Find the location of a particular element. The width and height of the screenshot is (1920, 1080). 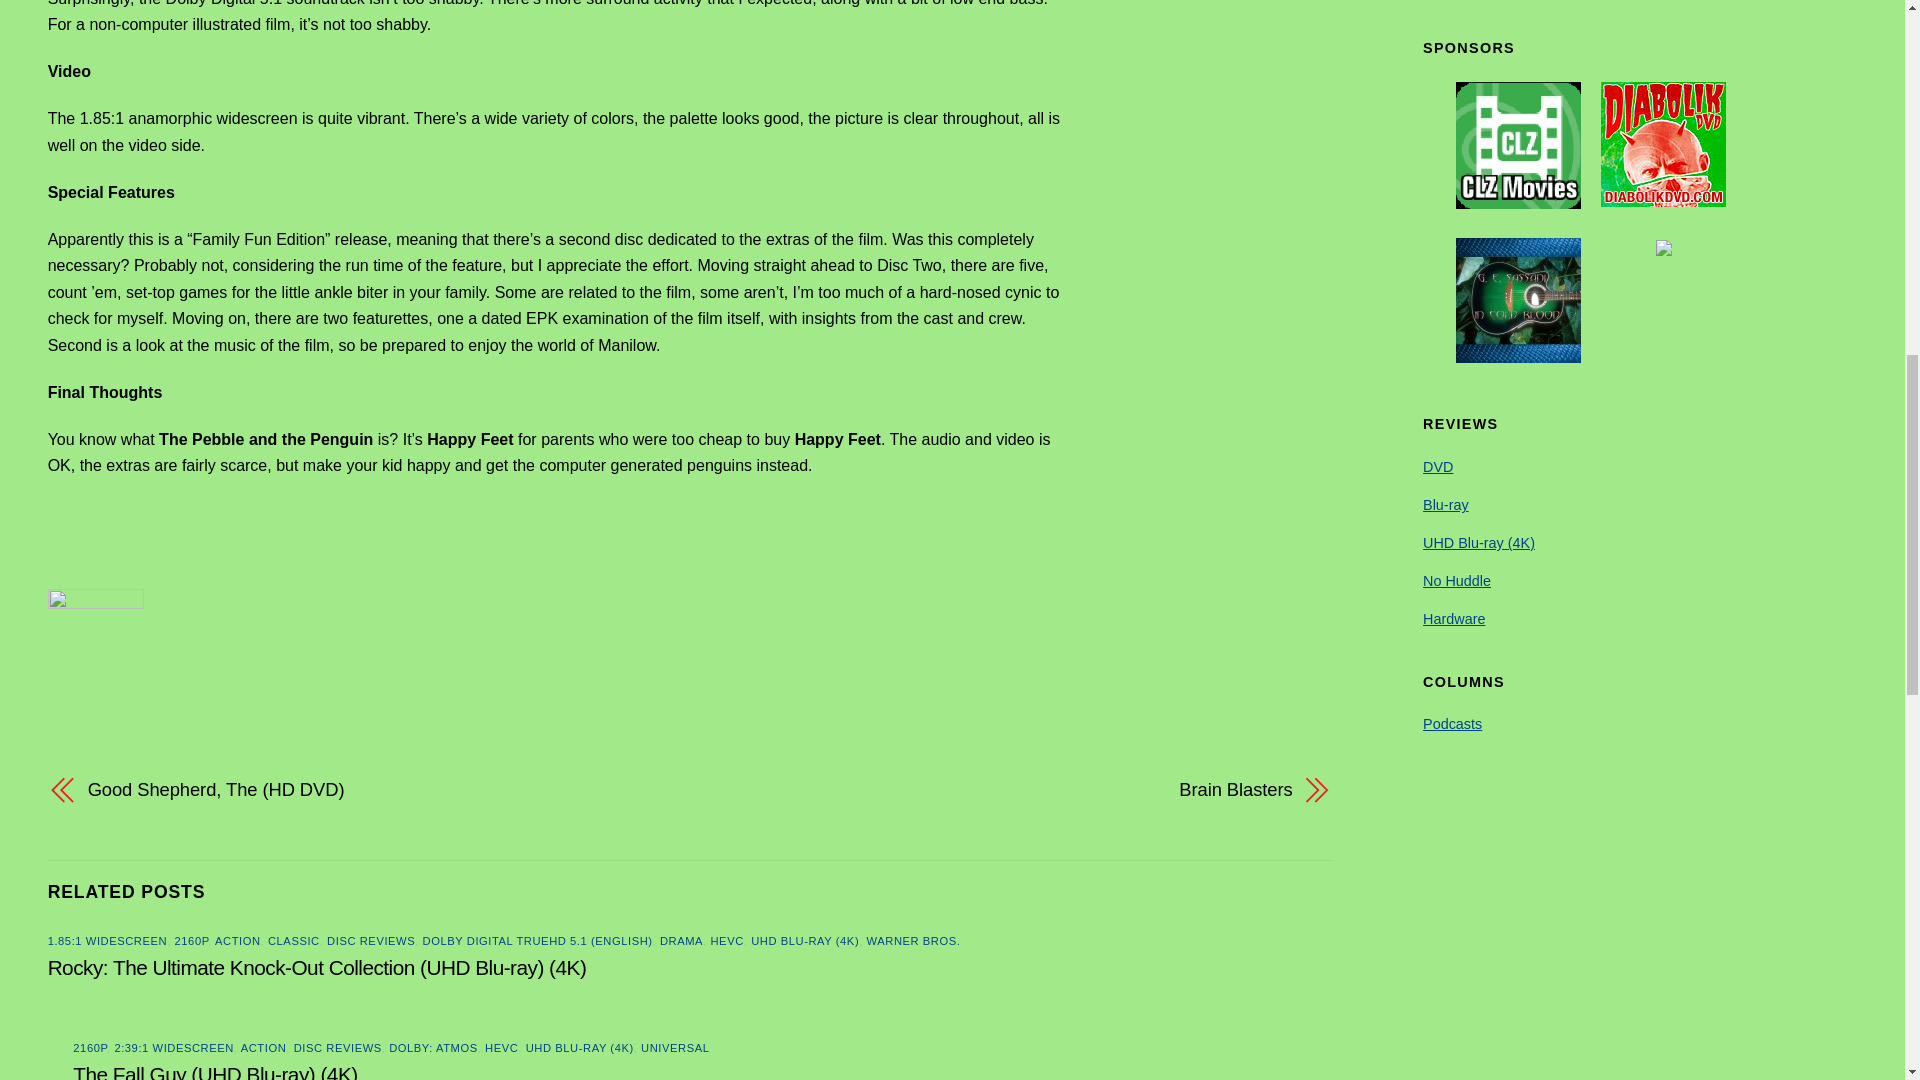

CLASSIC is located at coordinates (294, 941).